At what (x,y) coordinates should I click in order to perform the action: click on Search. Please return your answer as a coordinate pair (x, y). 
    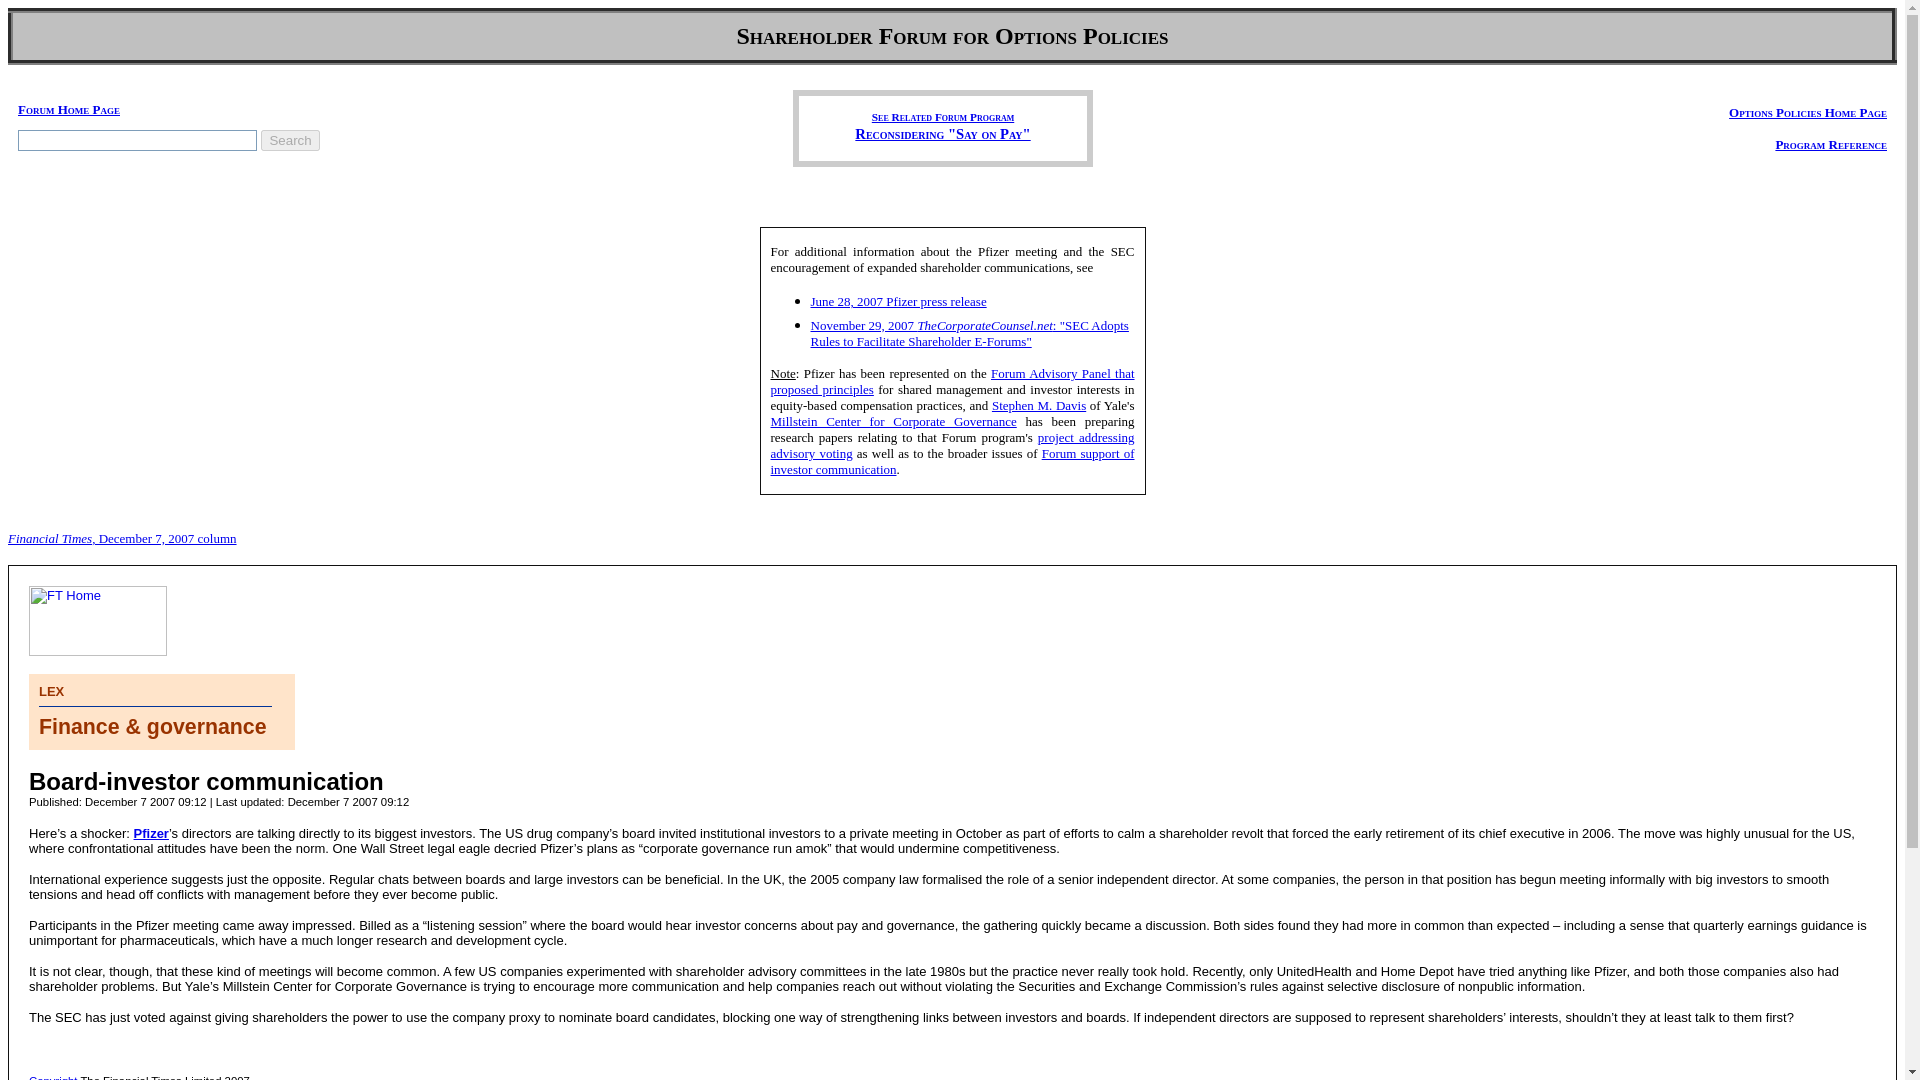
    Looking at the image, I should click on (290, 140).